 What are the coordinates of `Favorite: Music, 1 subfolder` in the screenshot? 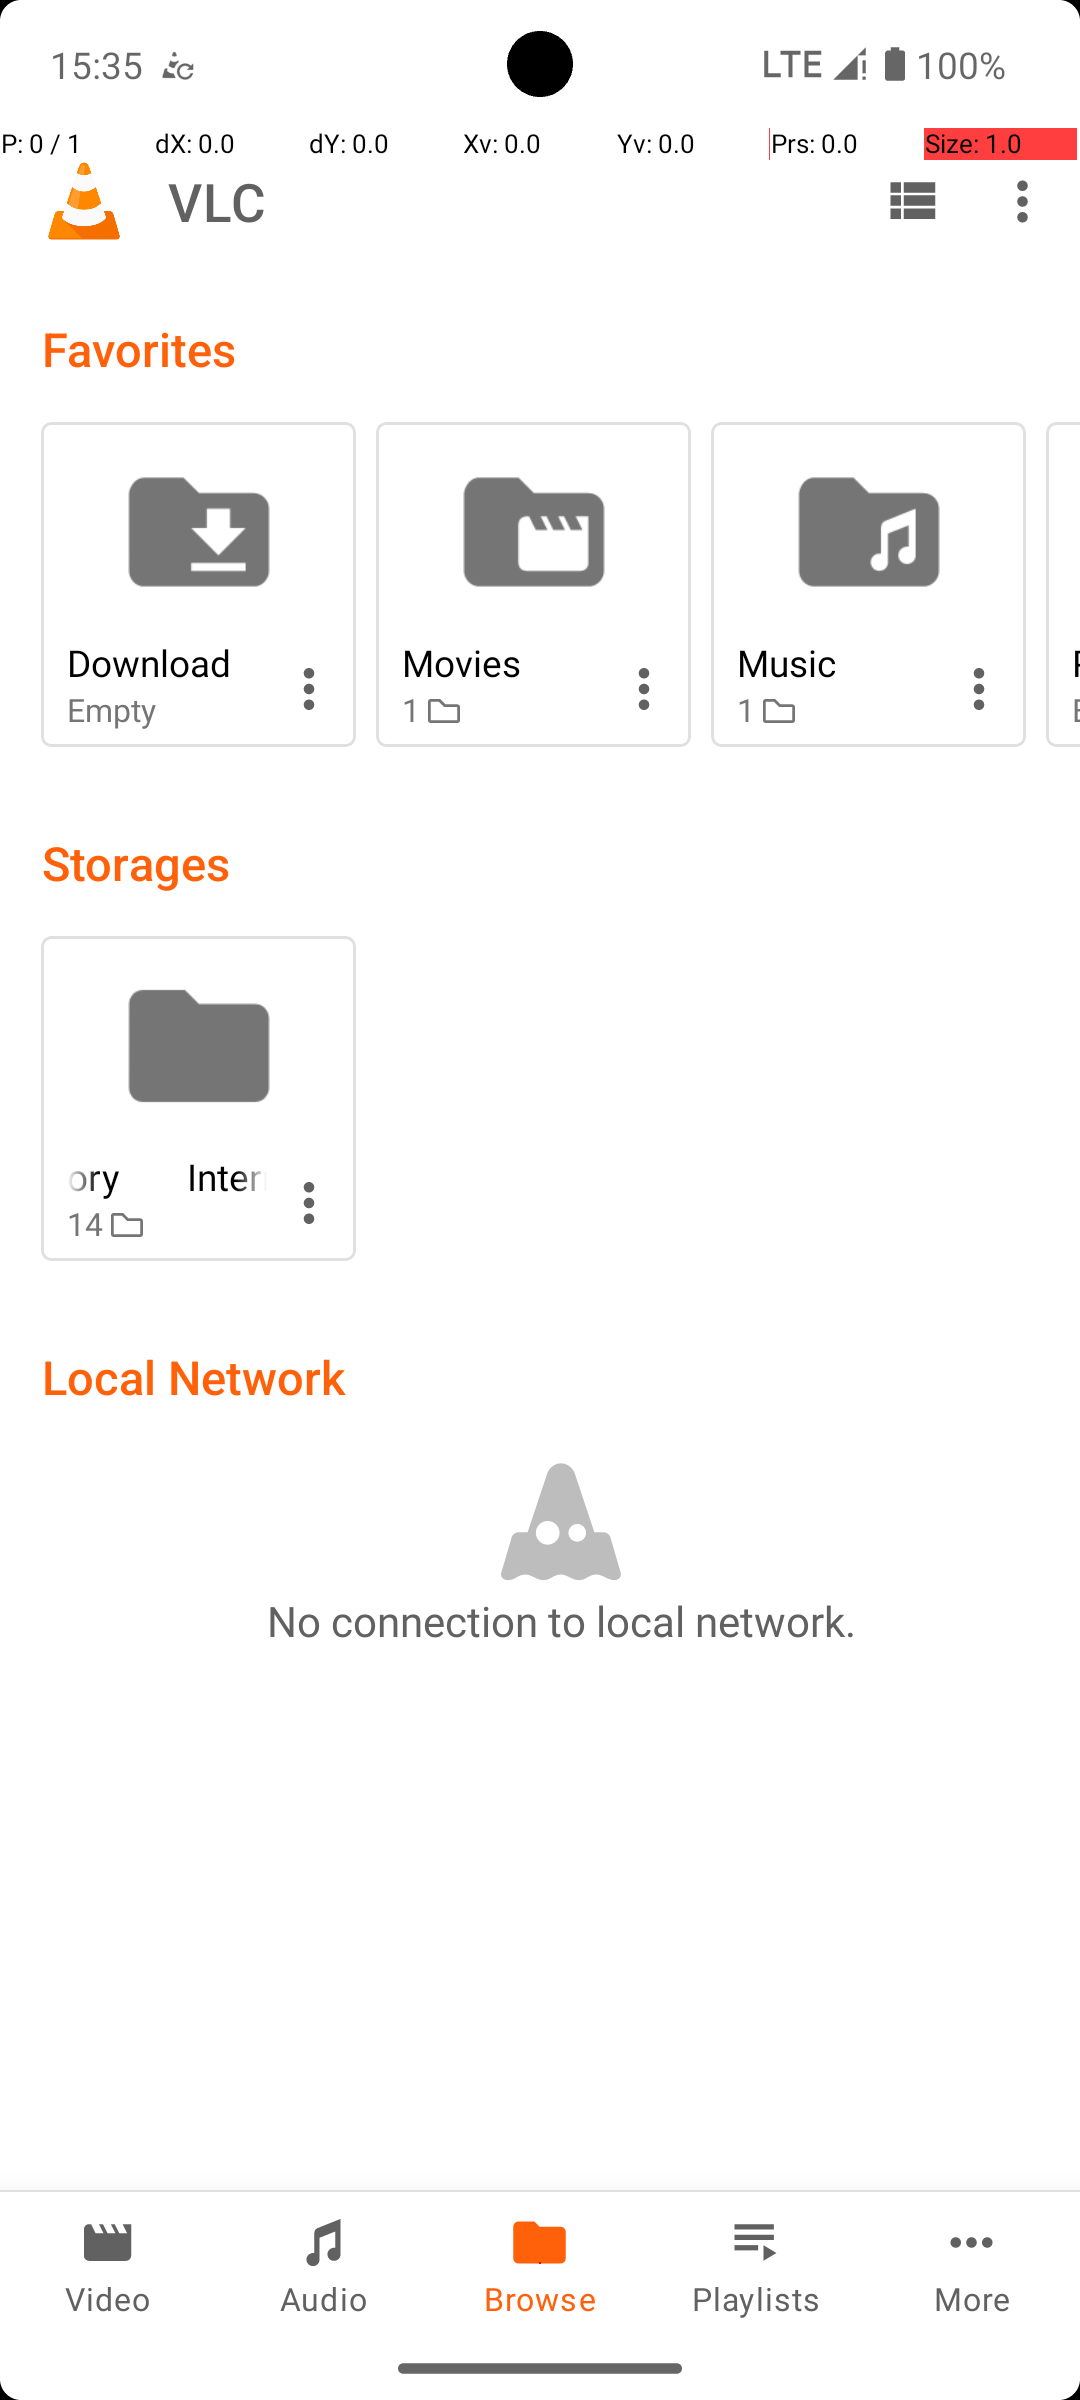 It's located at (868, 584).